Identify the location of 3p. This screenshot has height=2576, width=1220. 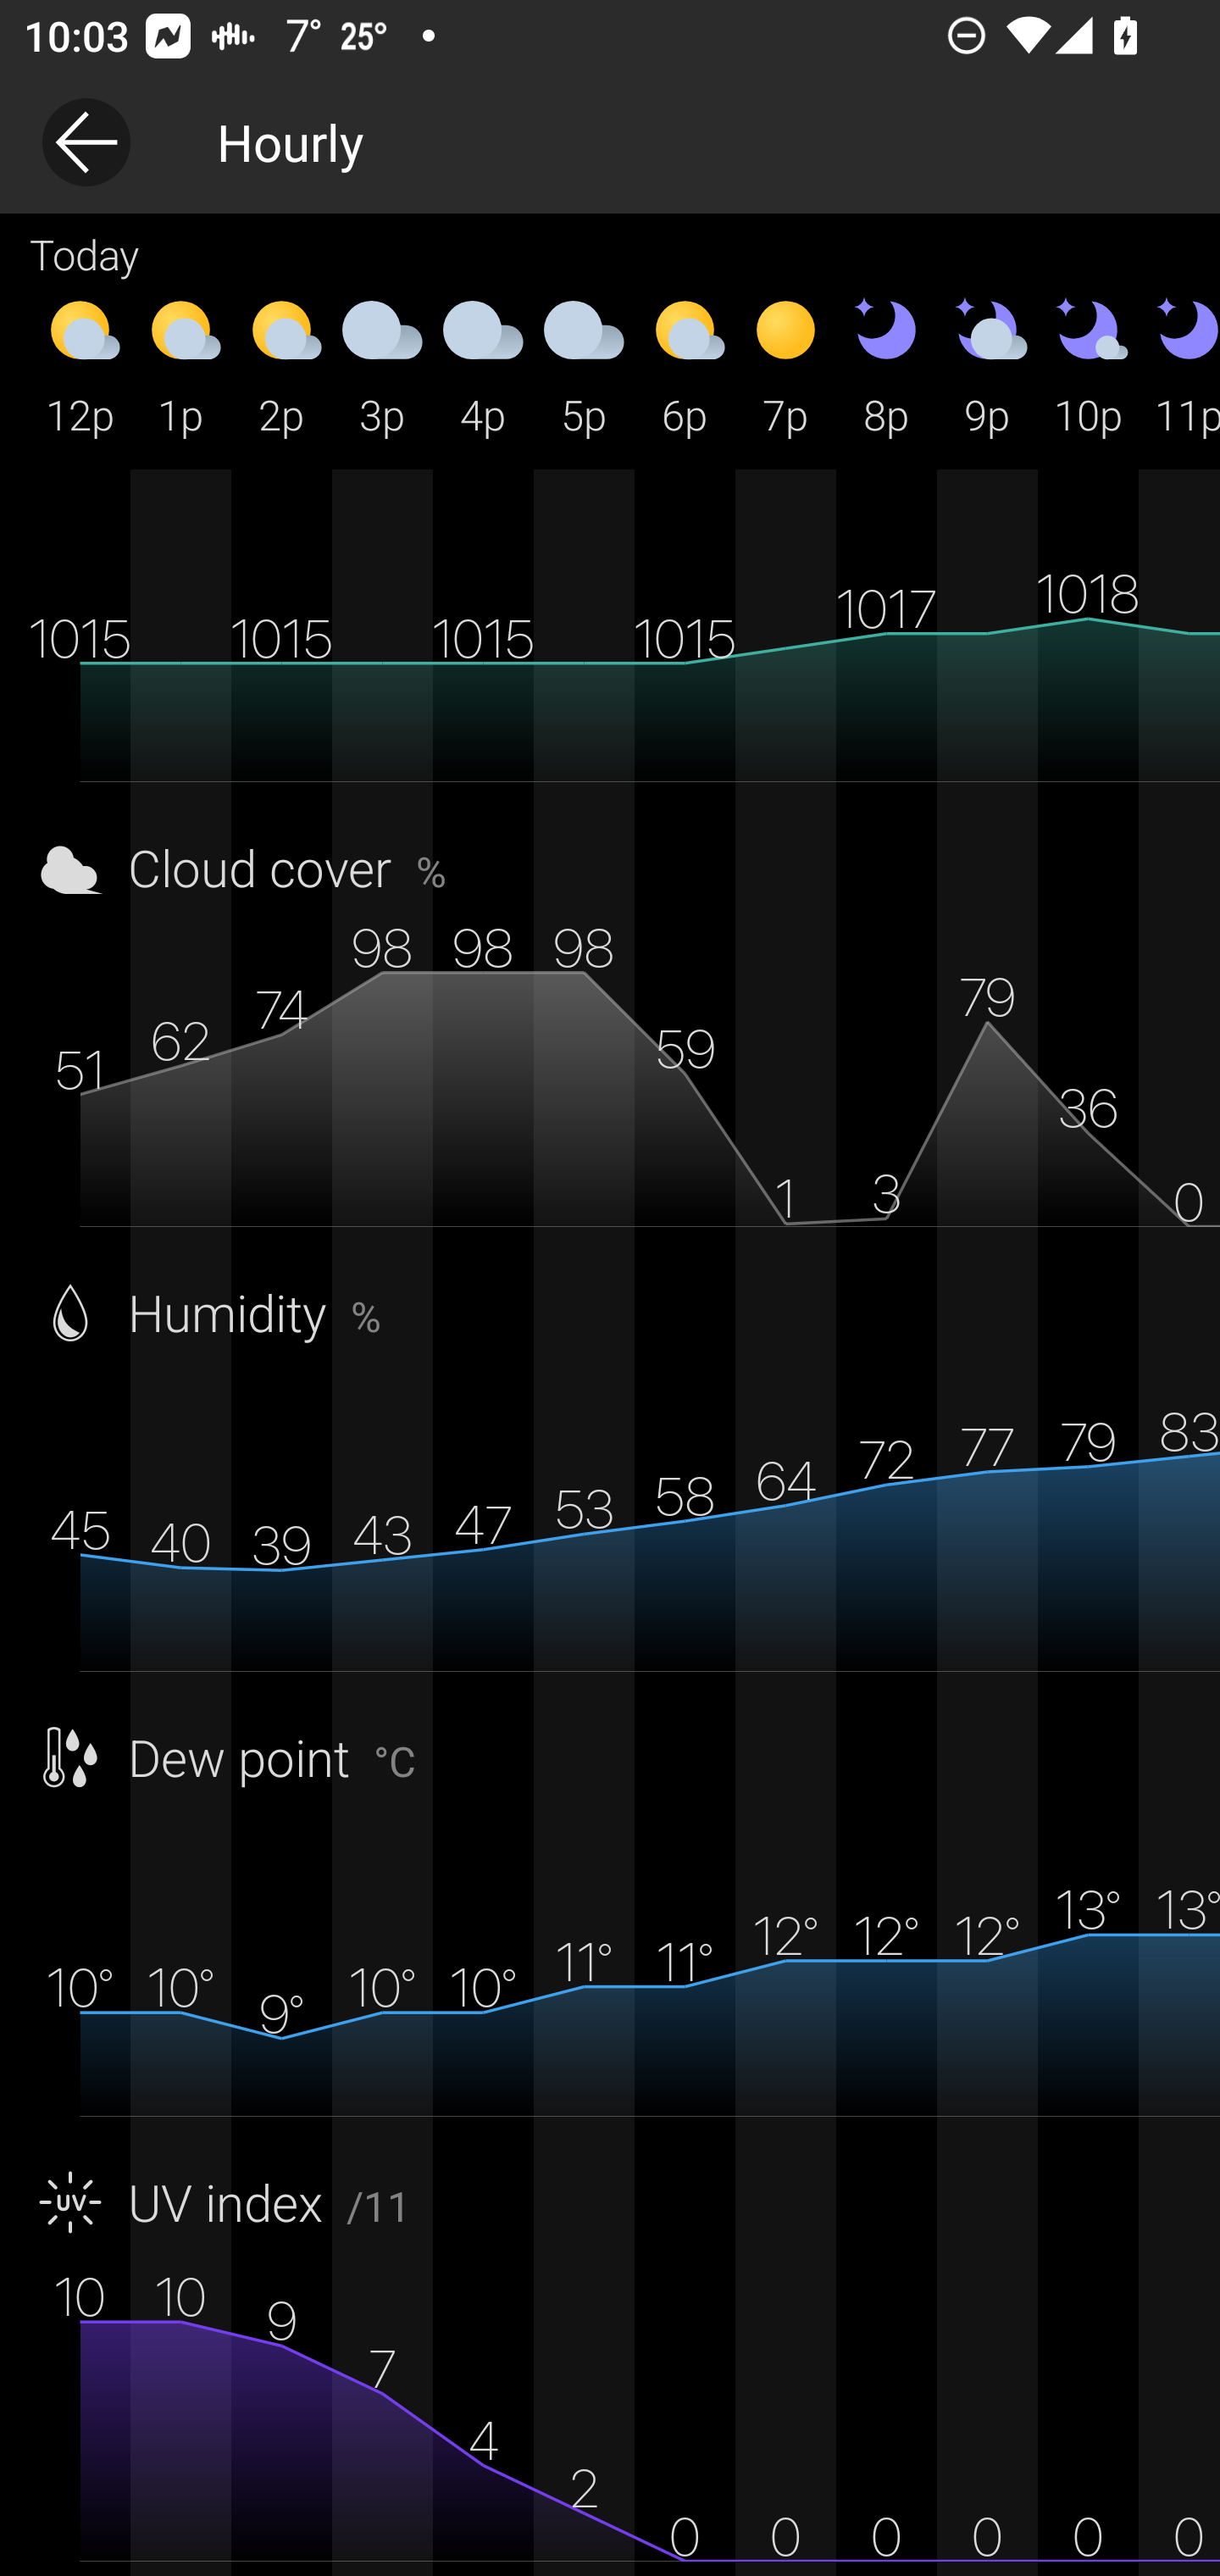
(382, 365).